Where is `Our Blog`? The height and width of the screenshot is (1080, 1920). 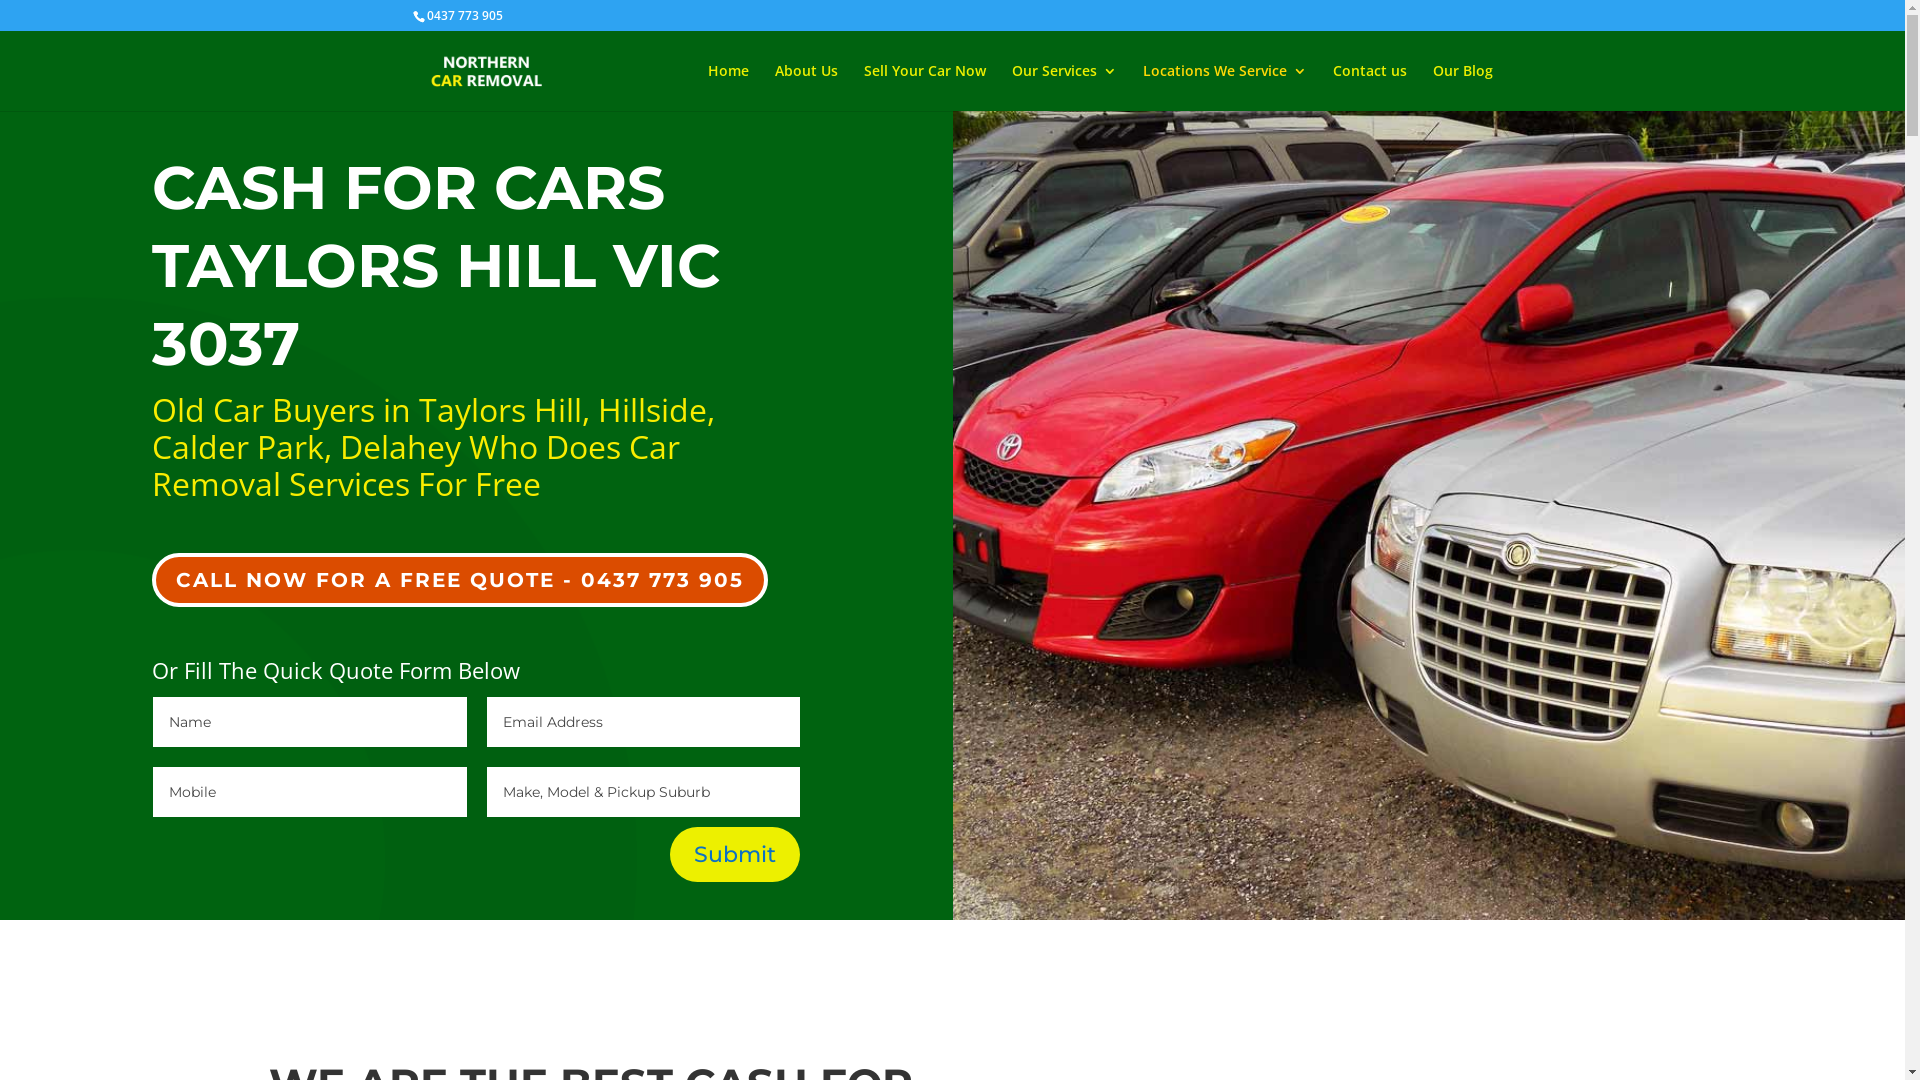 Our Blog is located at coordinates (1462, 88).